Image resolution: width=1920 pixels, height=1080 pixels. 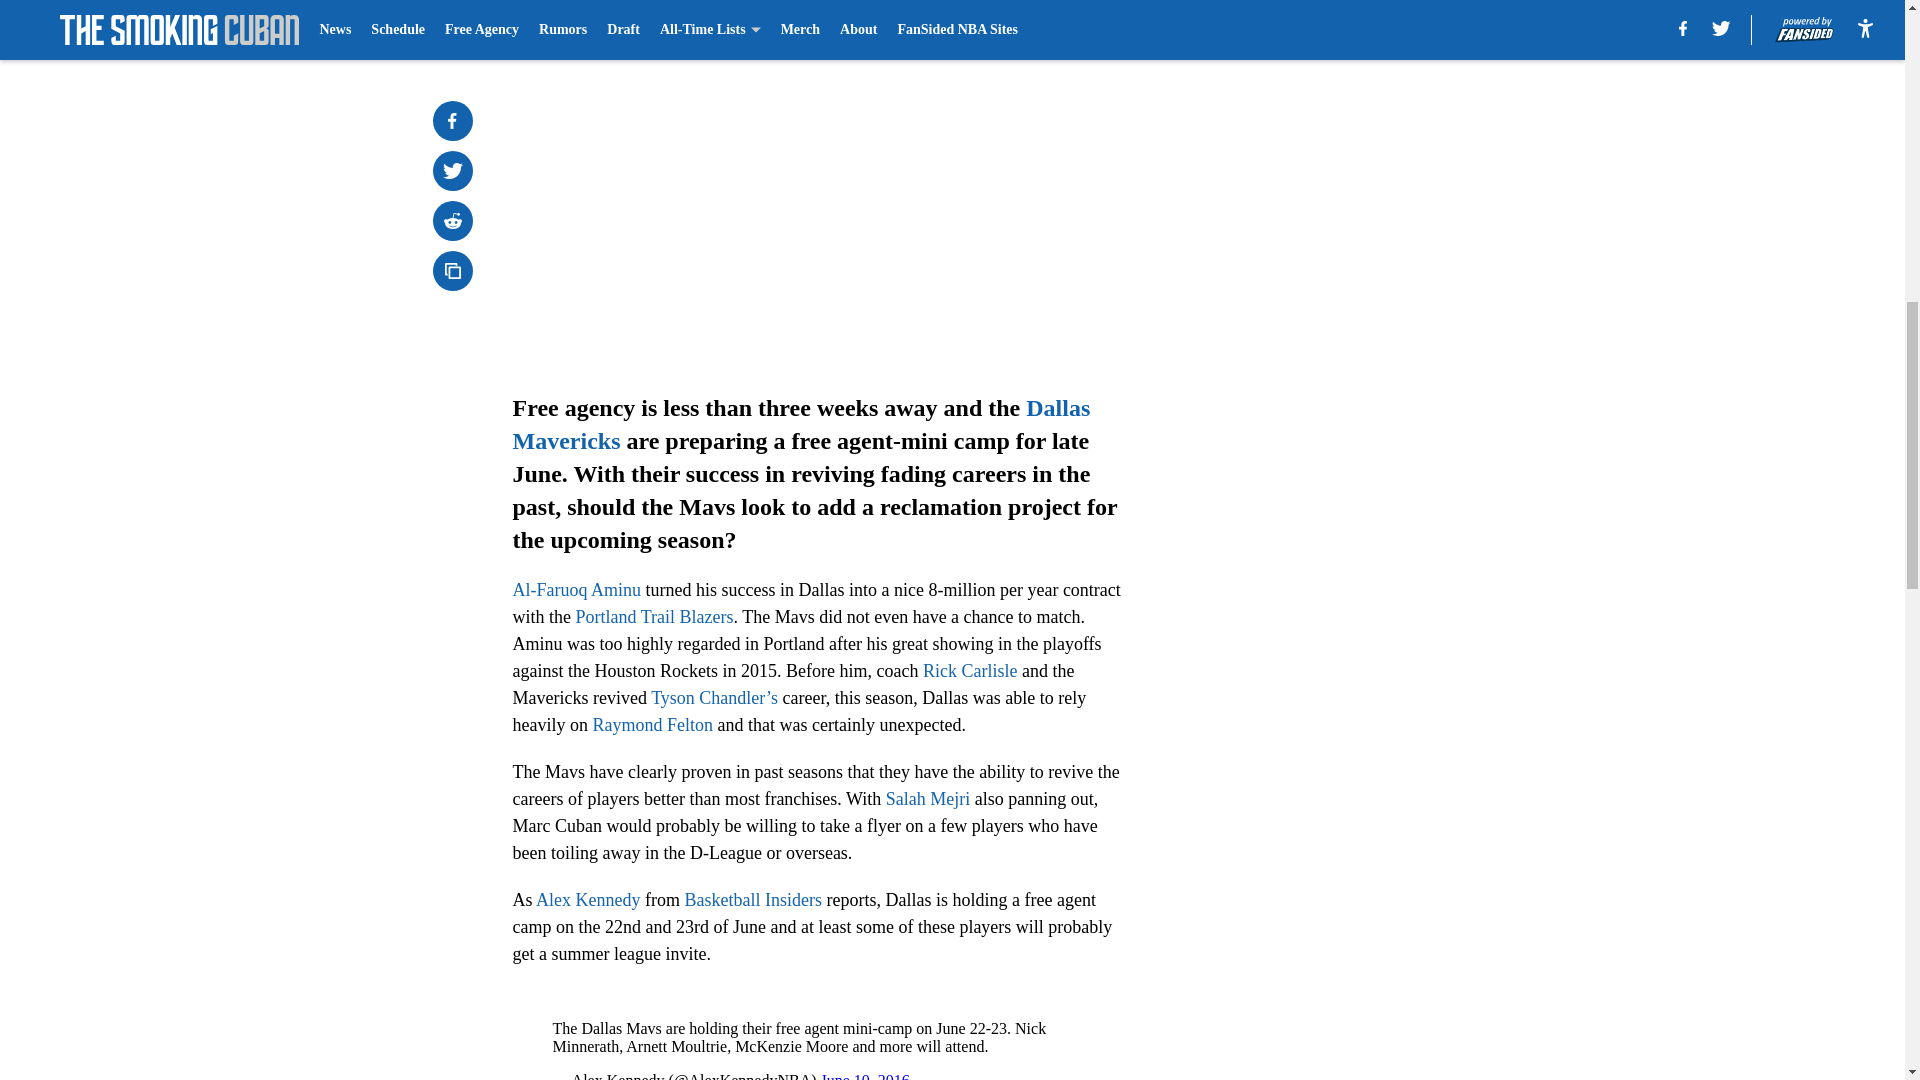 What do you see at coordinates (576, 590) in the screenshot?
I see `Al-Faruoq Aminu` at bounding box center [576, 590].